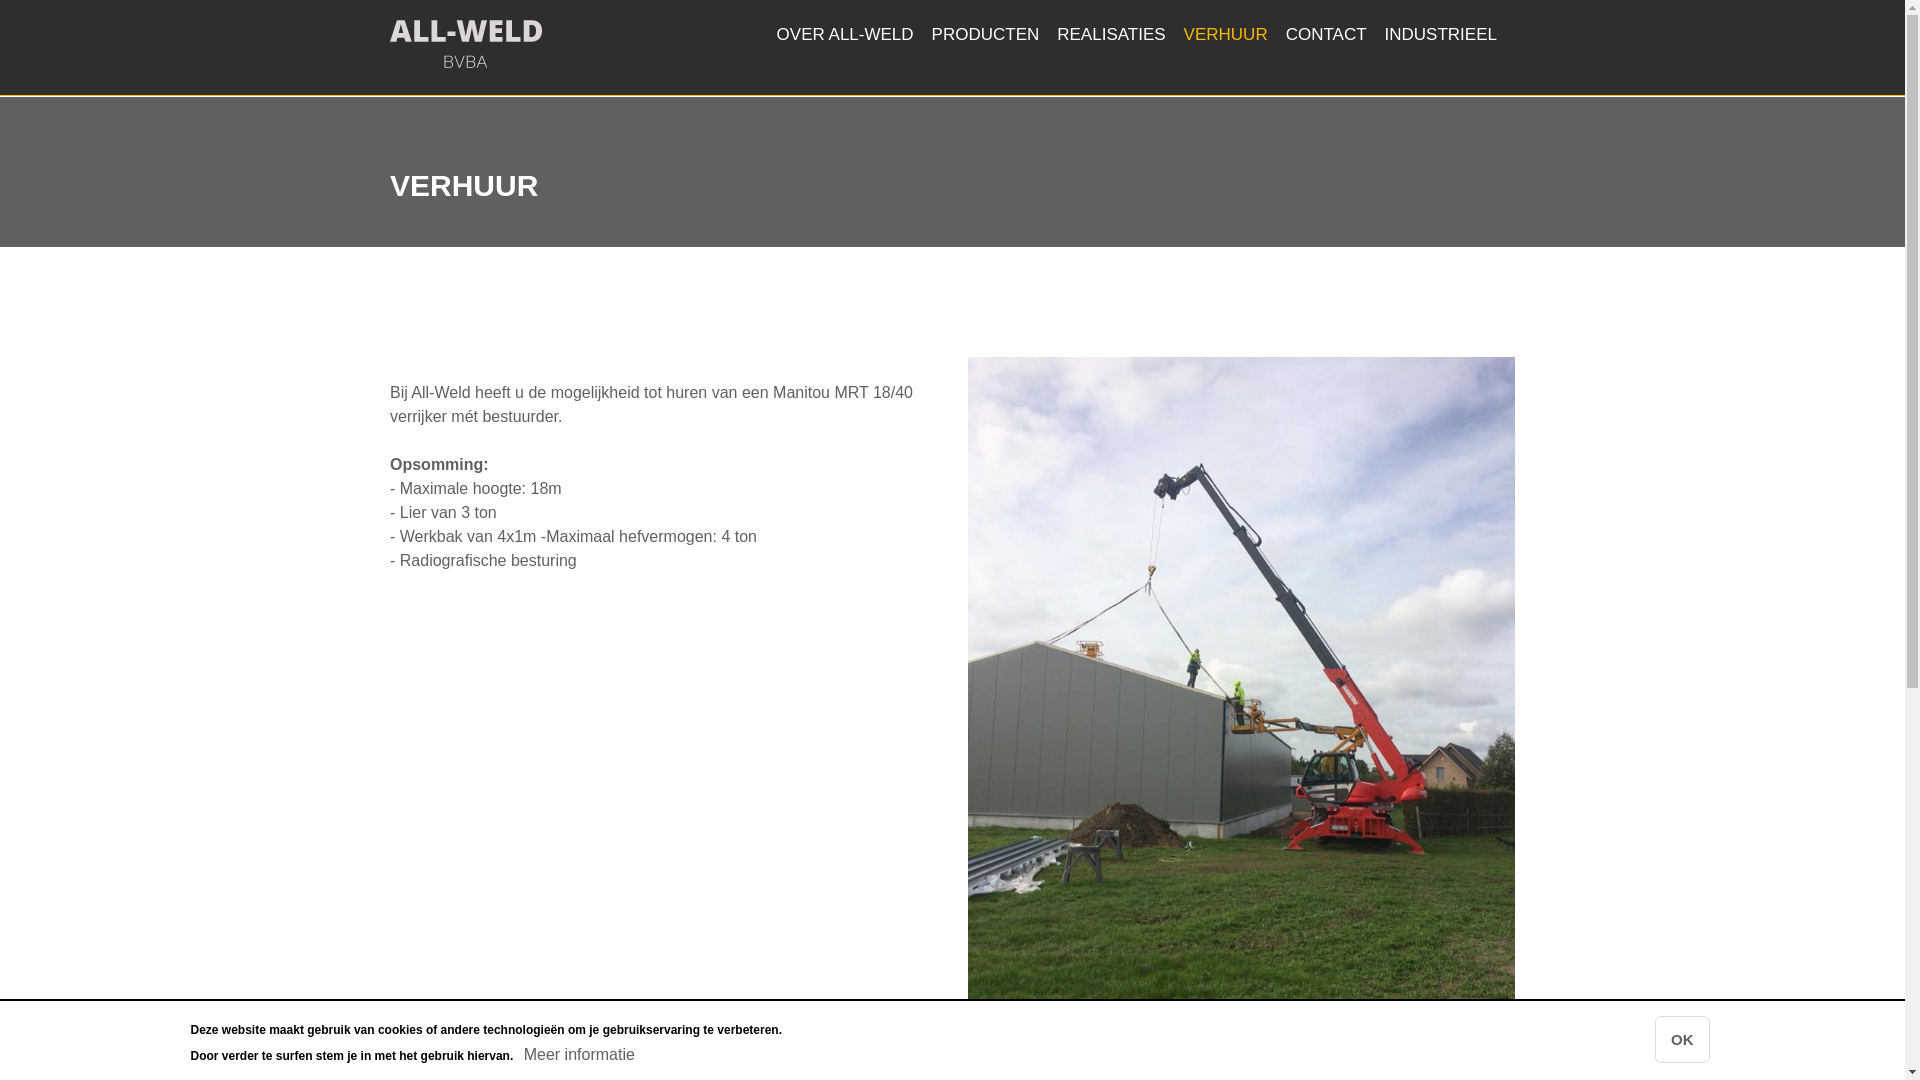  Describe the element at coordinates (1111, 34) in the screenshot. I see `REALISATIES` at that location.